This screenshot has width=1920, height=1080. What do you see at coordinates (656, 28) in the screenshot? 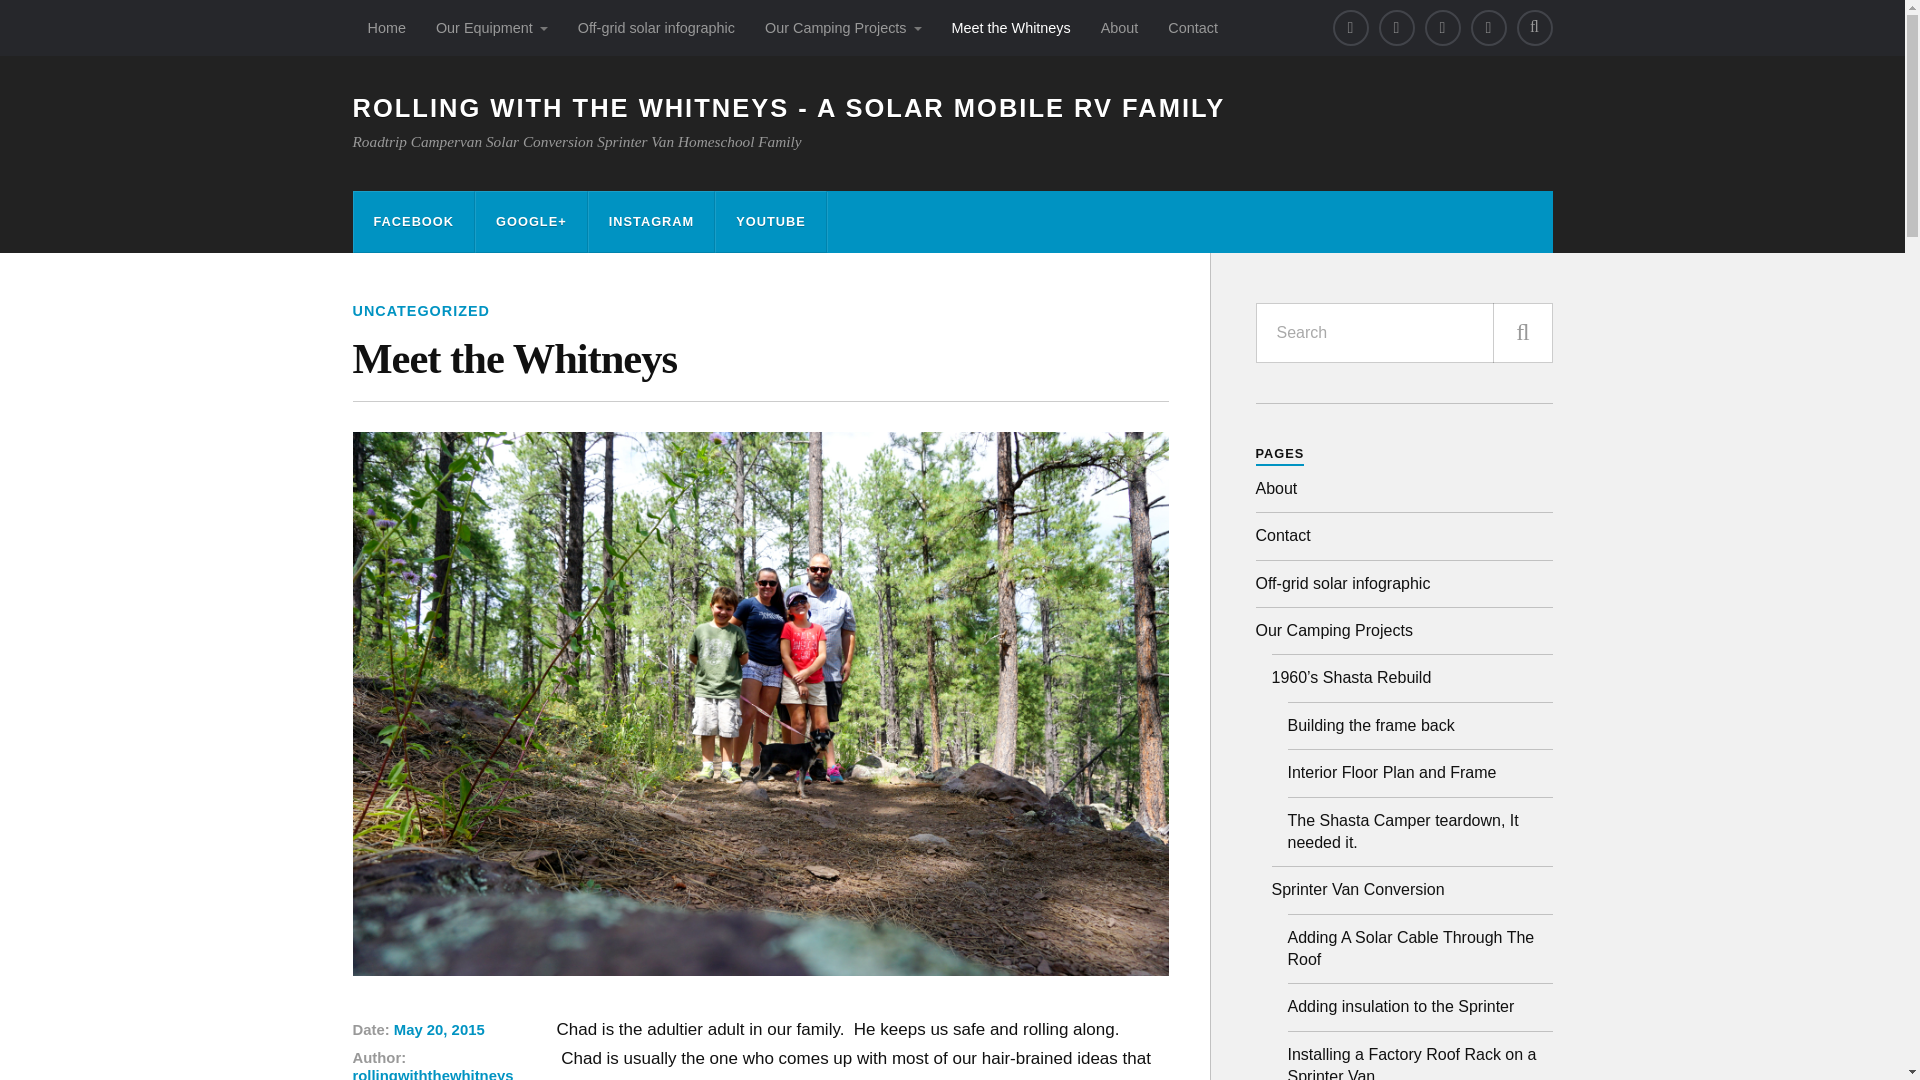
I see `Off-grid solar infographic` at bounding box center [656, 28].